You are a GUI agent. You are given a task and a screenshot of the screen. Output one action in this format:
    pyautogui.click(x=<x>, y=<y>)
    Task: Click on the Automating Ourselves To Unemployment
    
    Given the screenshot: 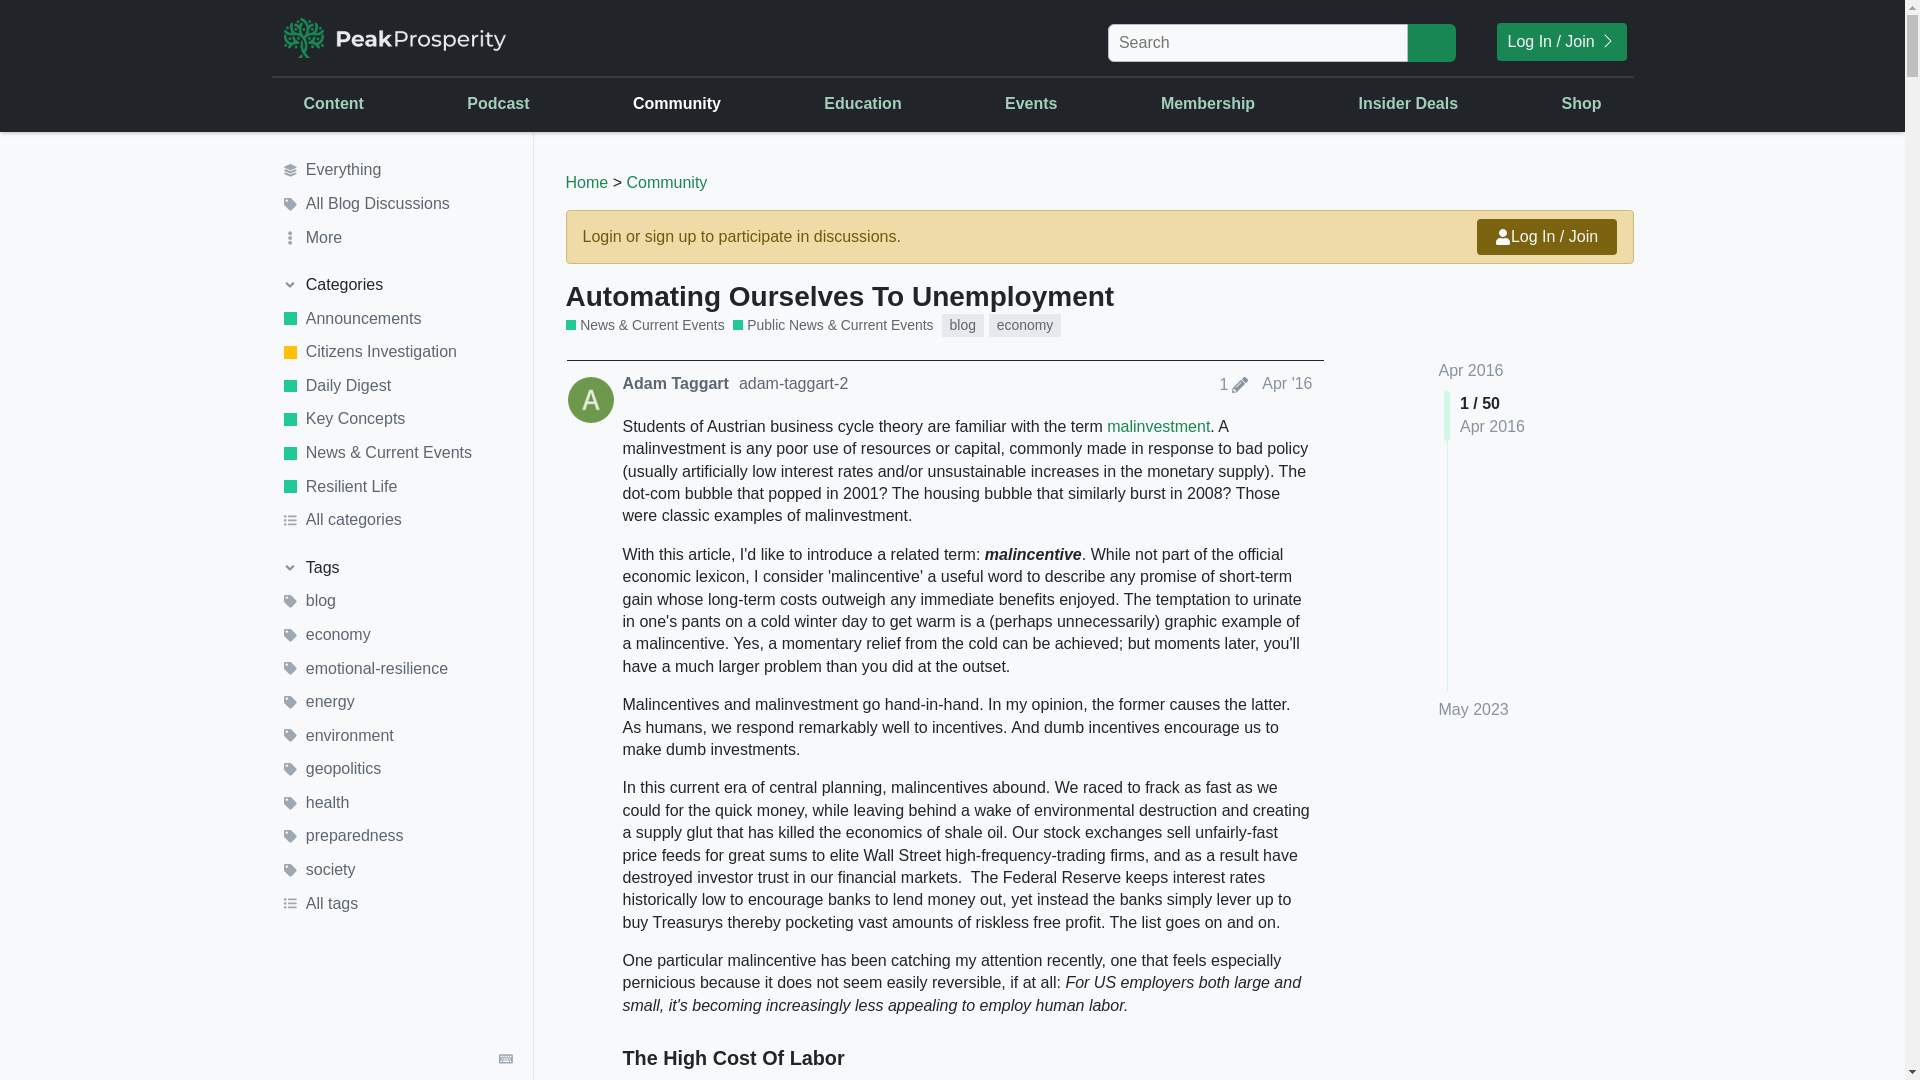 What is the action you would take?
    pyautogui.click(x=840, y=296)
    